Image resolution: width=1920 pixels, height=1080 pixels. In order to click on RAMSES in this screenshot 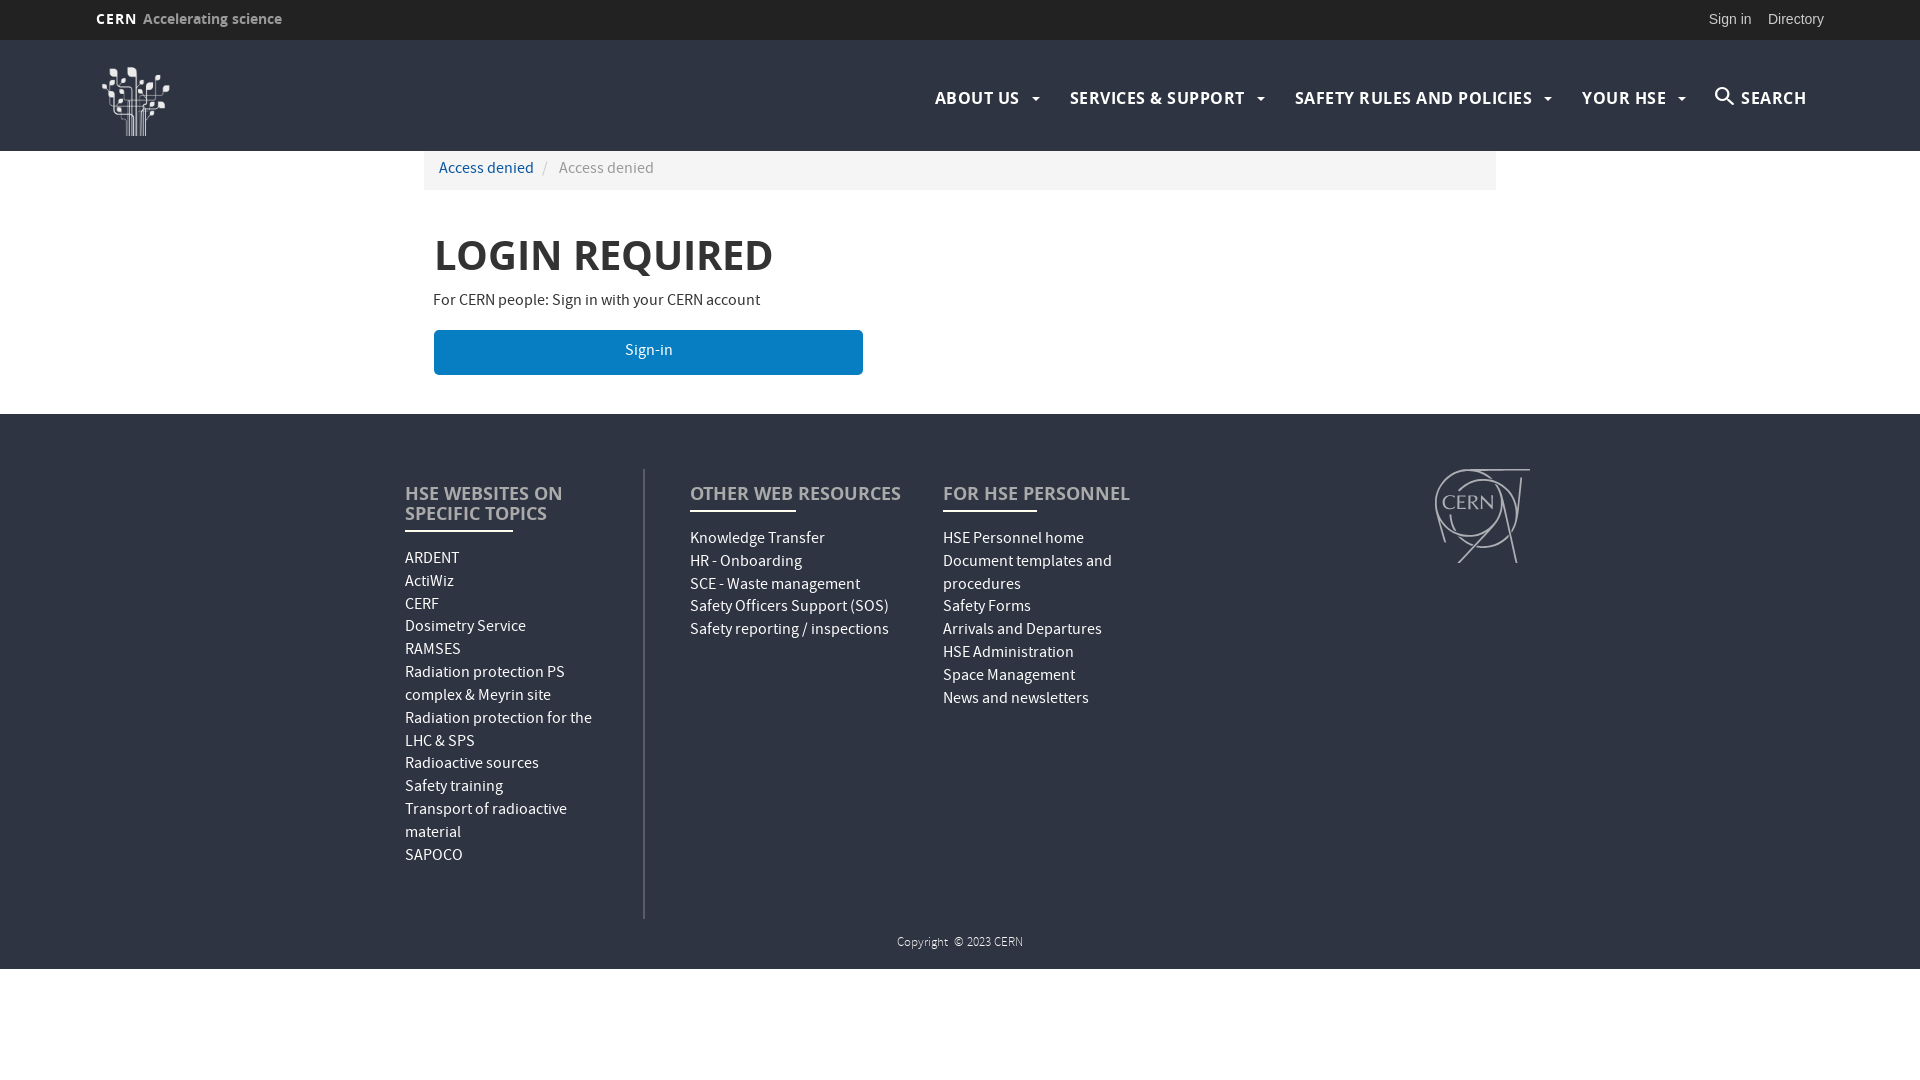, I will do `click(433, 651)`.